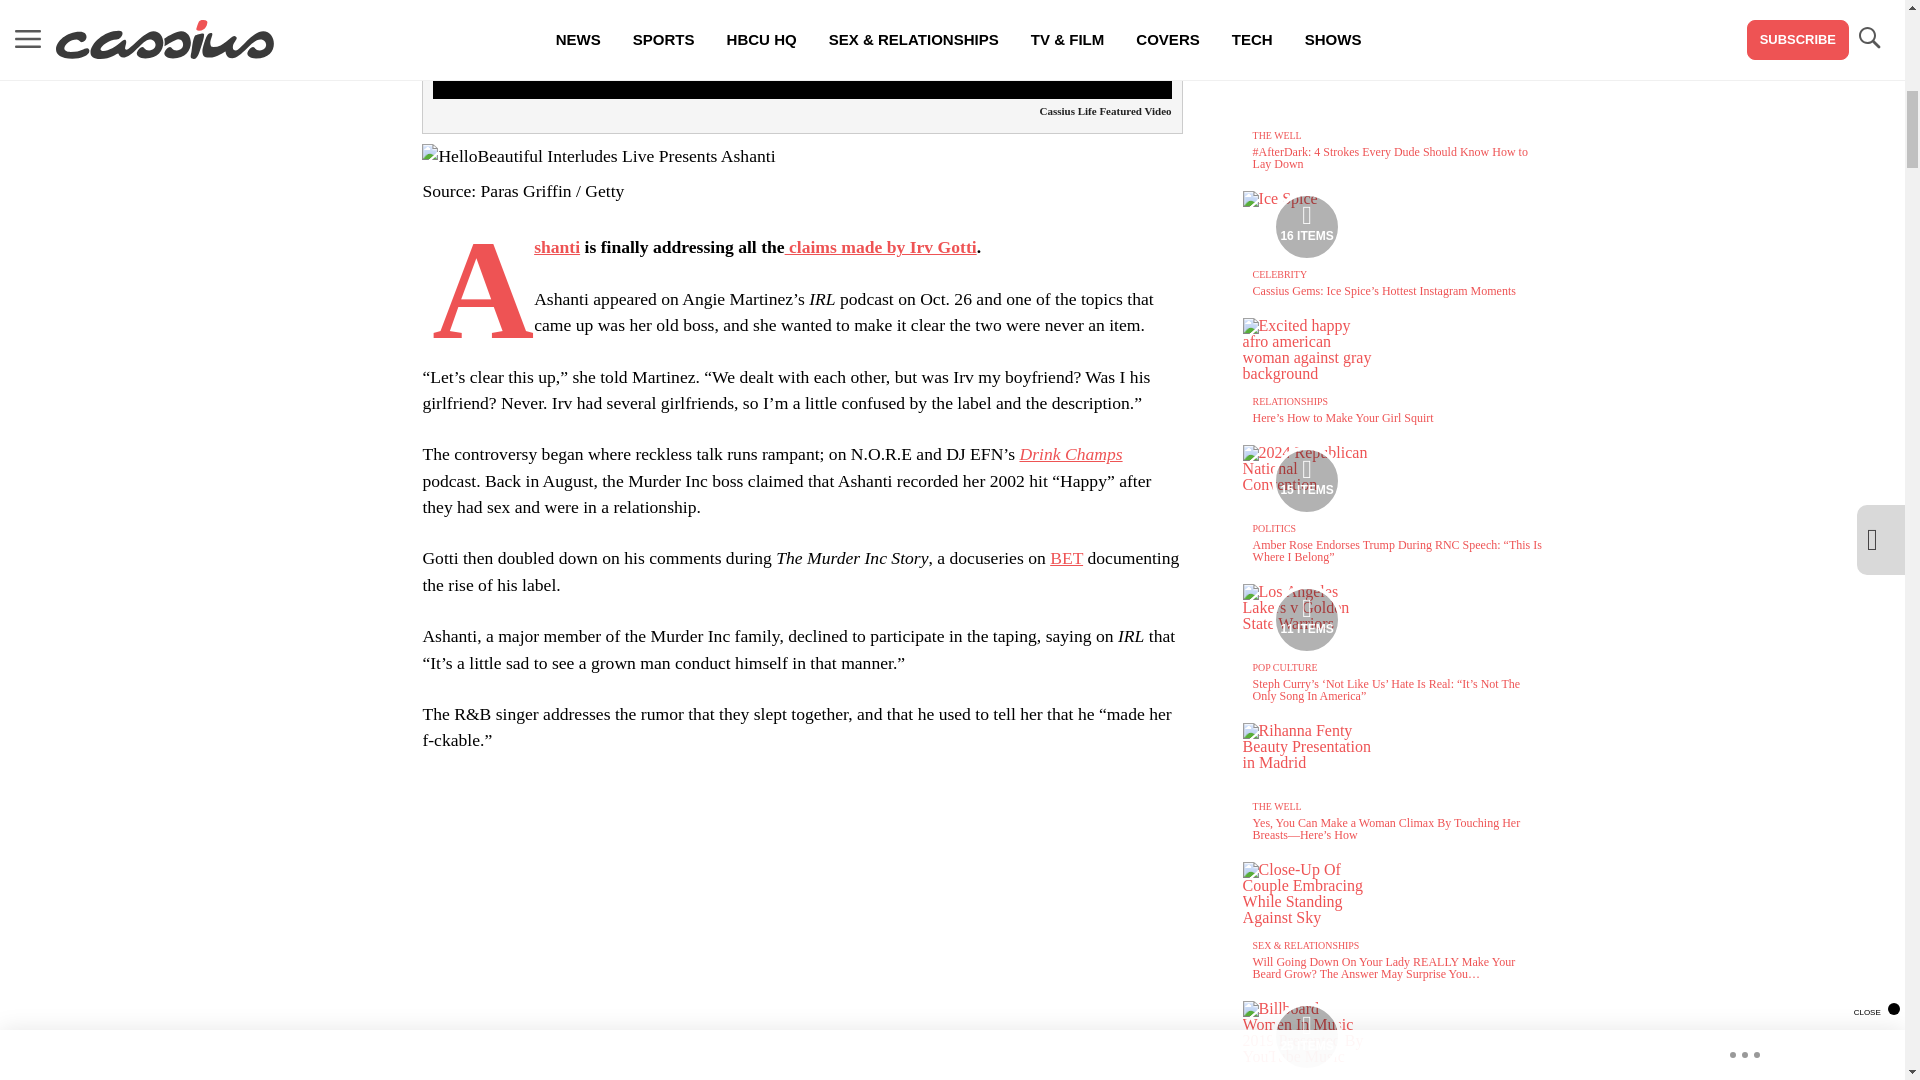 The width and height of the screenshot is (1920, 1080). Describe the element at coordinates (1306, 481) in the screenshot. I see `Media Playlist` at that location.